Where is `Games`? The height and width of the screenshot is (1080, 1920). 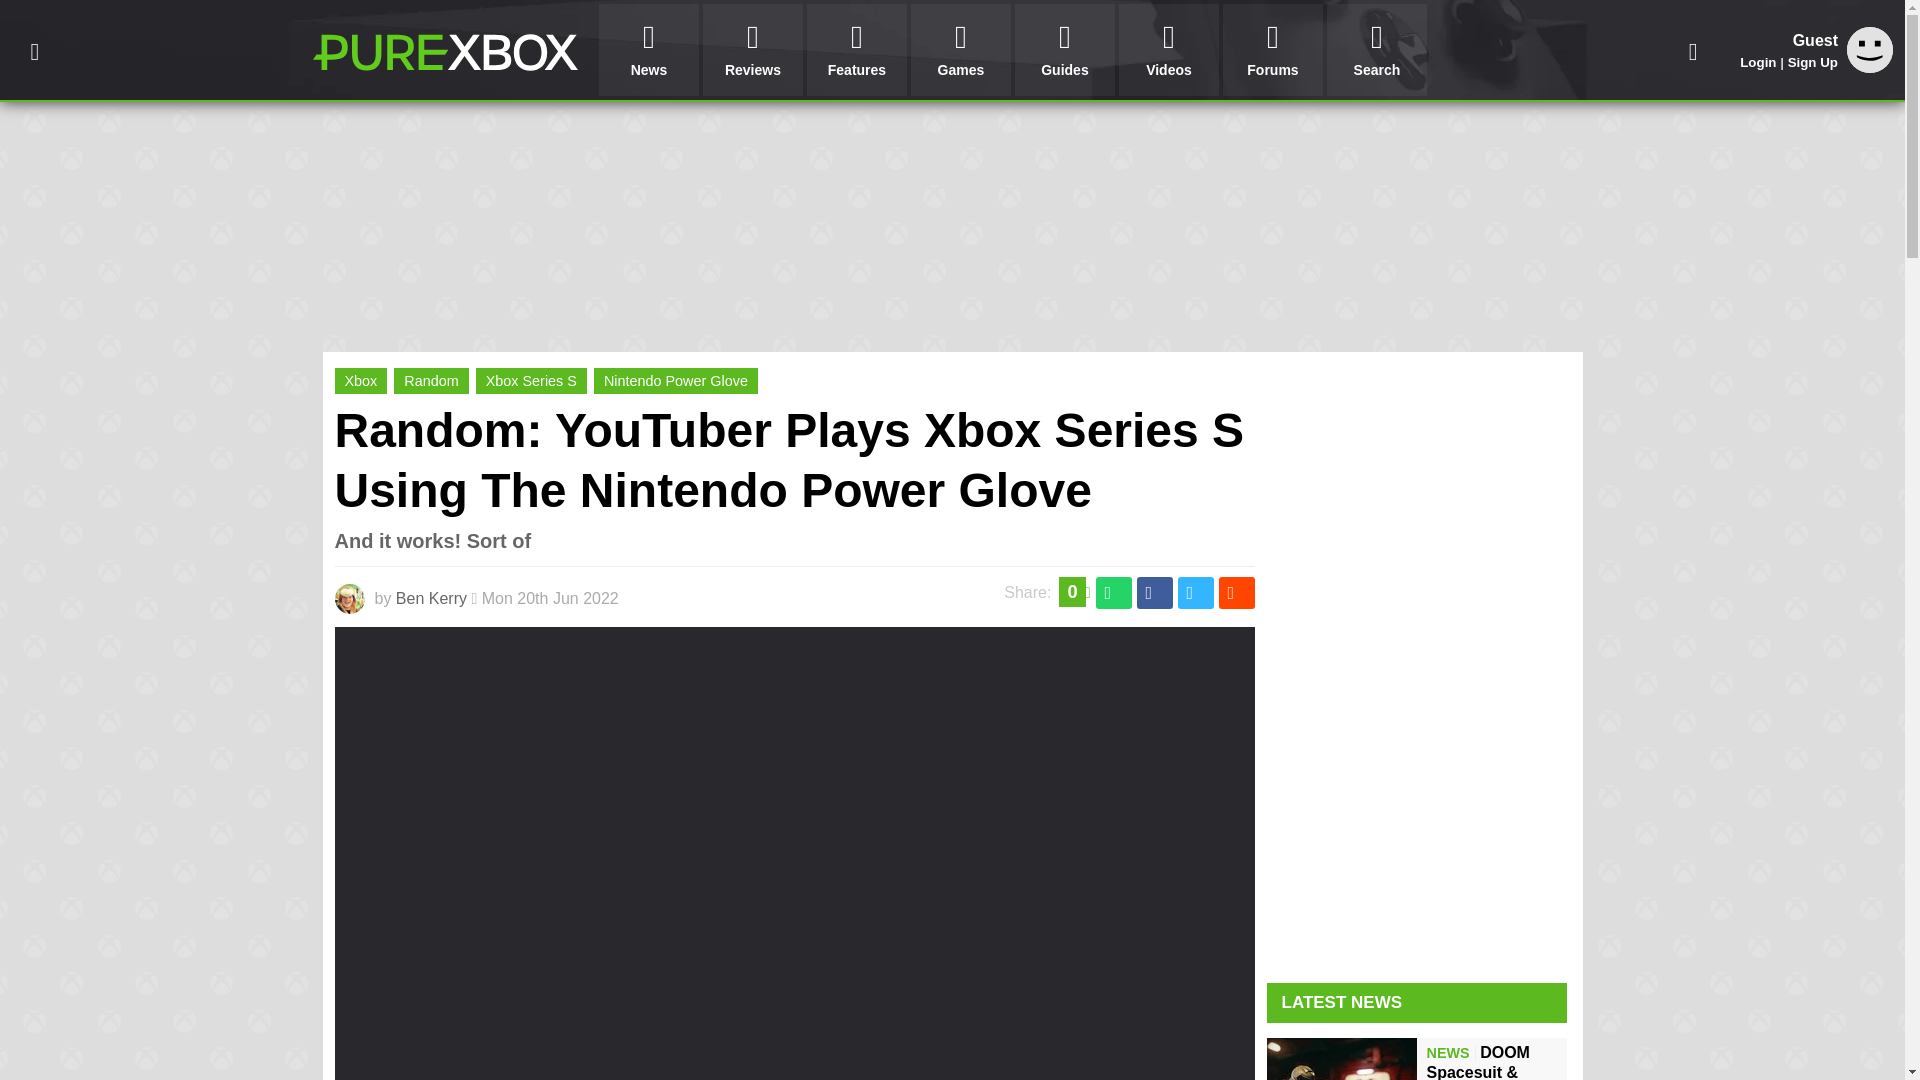 Games is located at coordinates (960, 50).